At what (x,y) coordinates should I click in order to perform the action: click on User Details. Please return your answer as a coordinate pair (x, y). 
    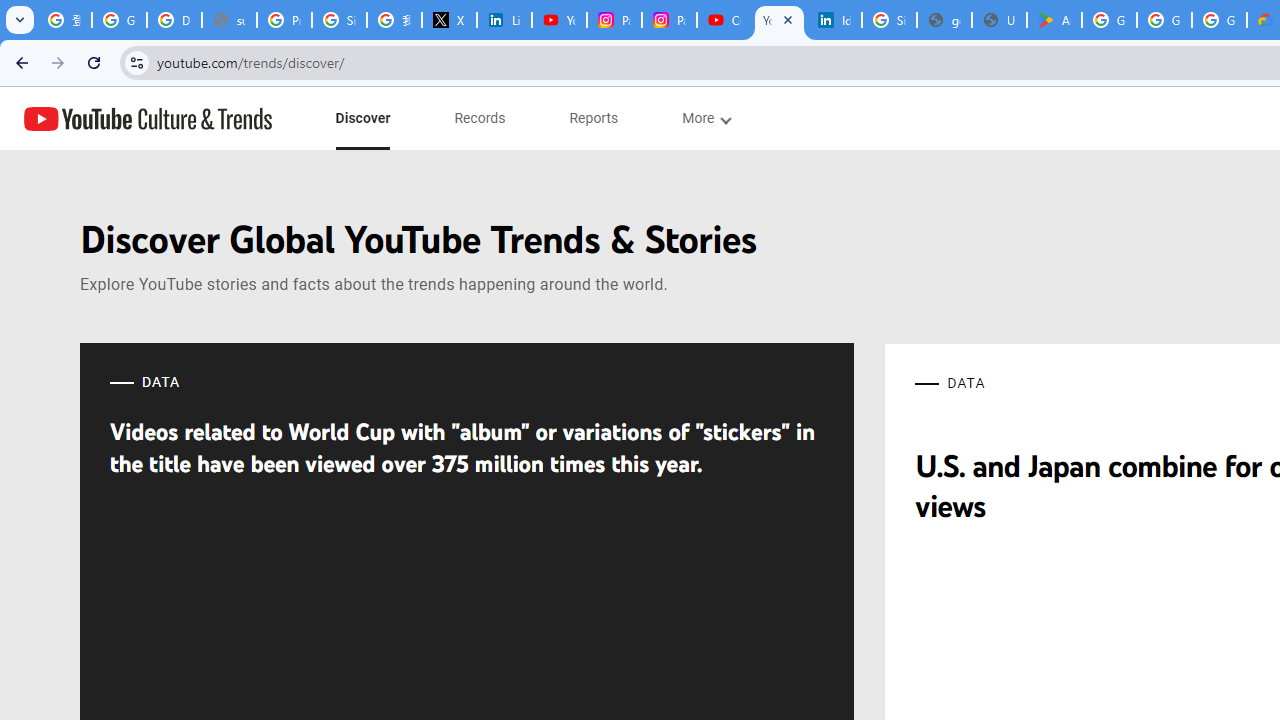
    Looking at the image, I should click on (998, 20).